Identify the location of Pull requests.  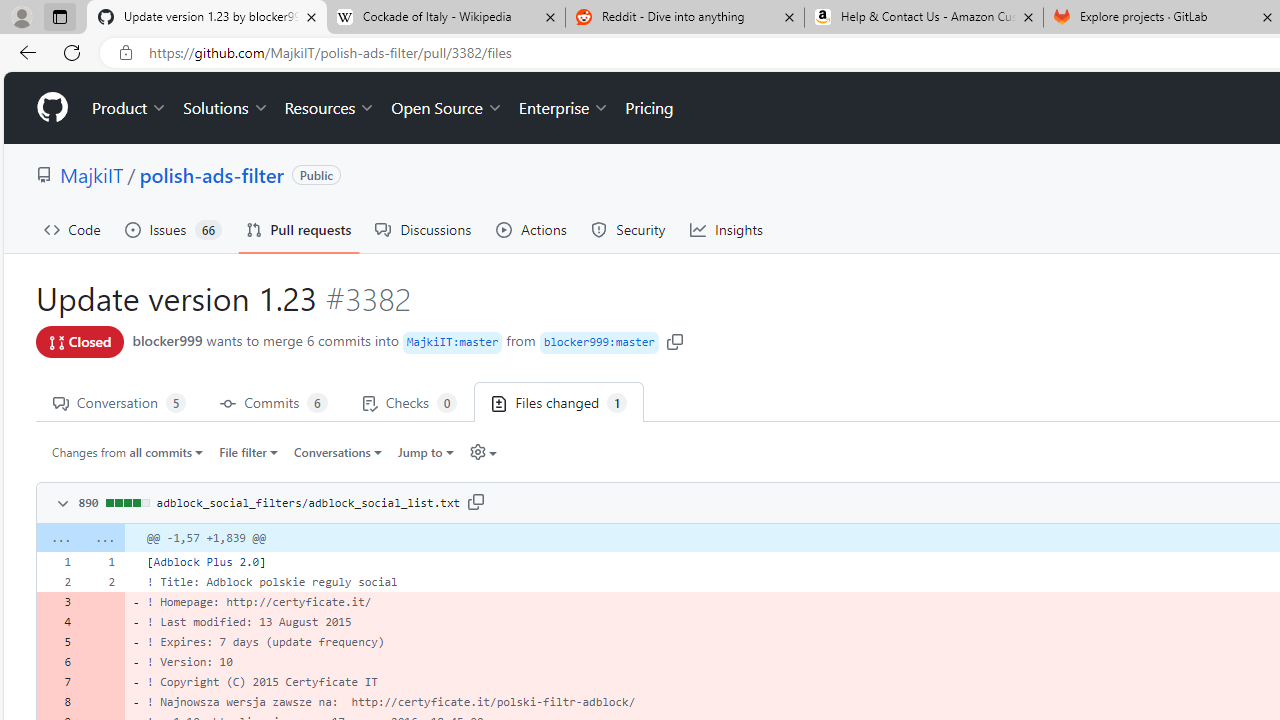
(298, 230).